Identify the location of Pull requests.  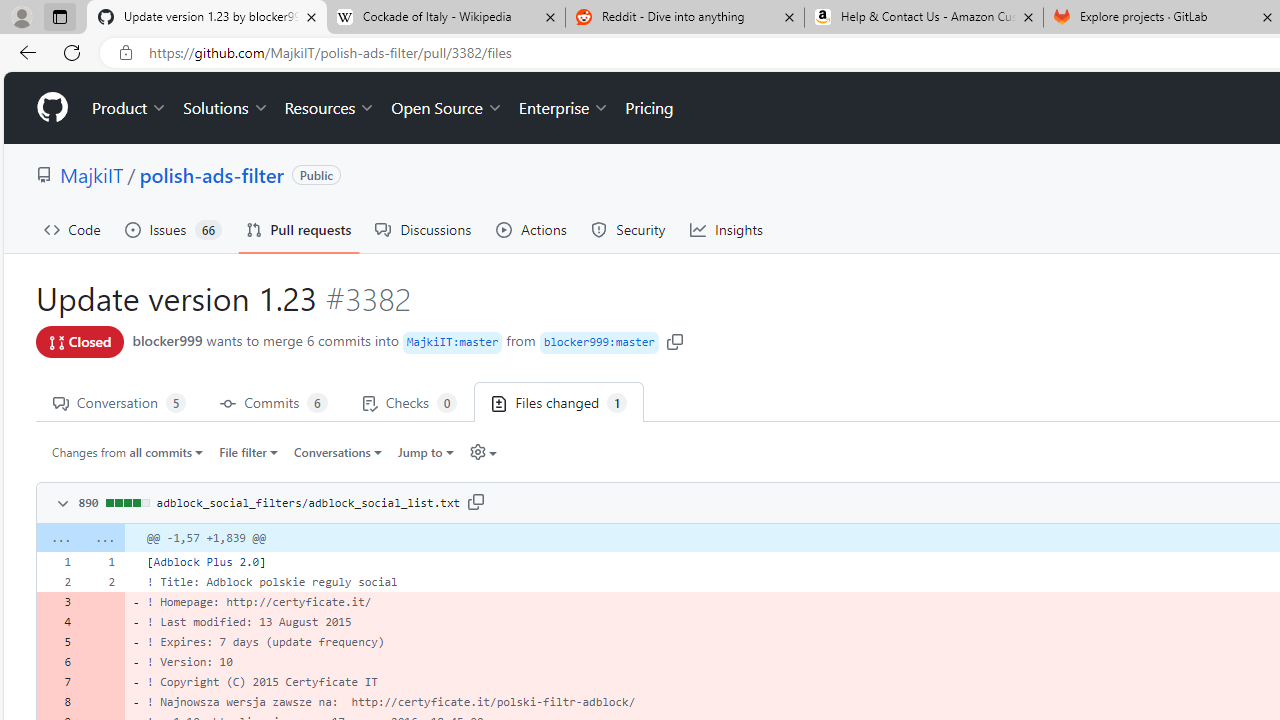
(298, 230).